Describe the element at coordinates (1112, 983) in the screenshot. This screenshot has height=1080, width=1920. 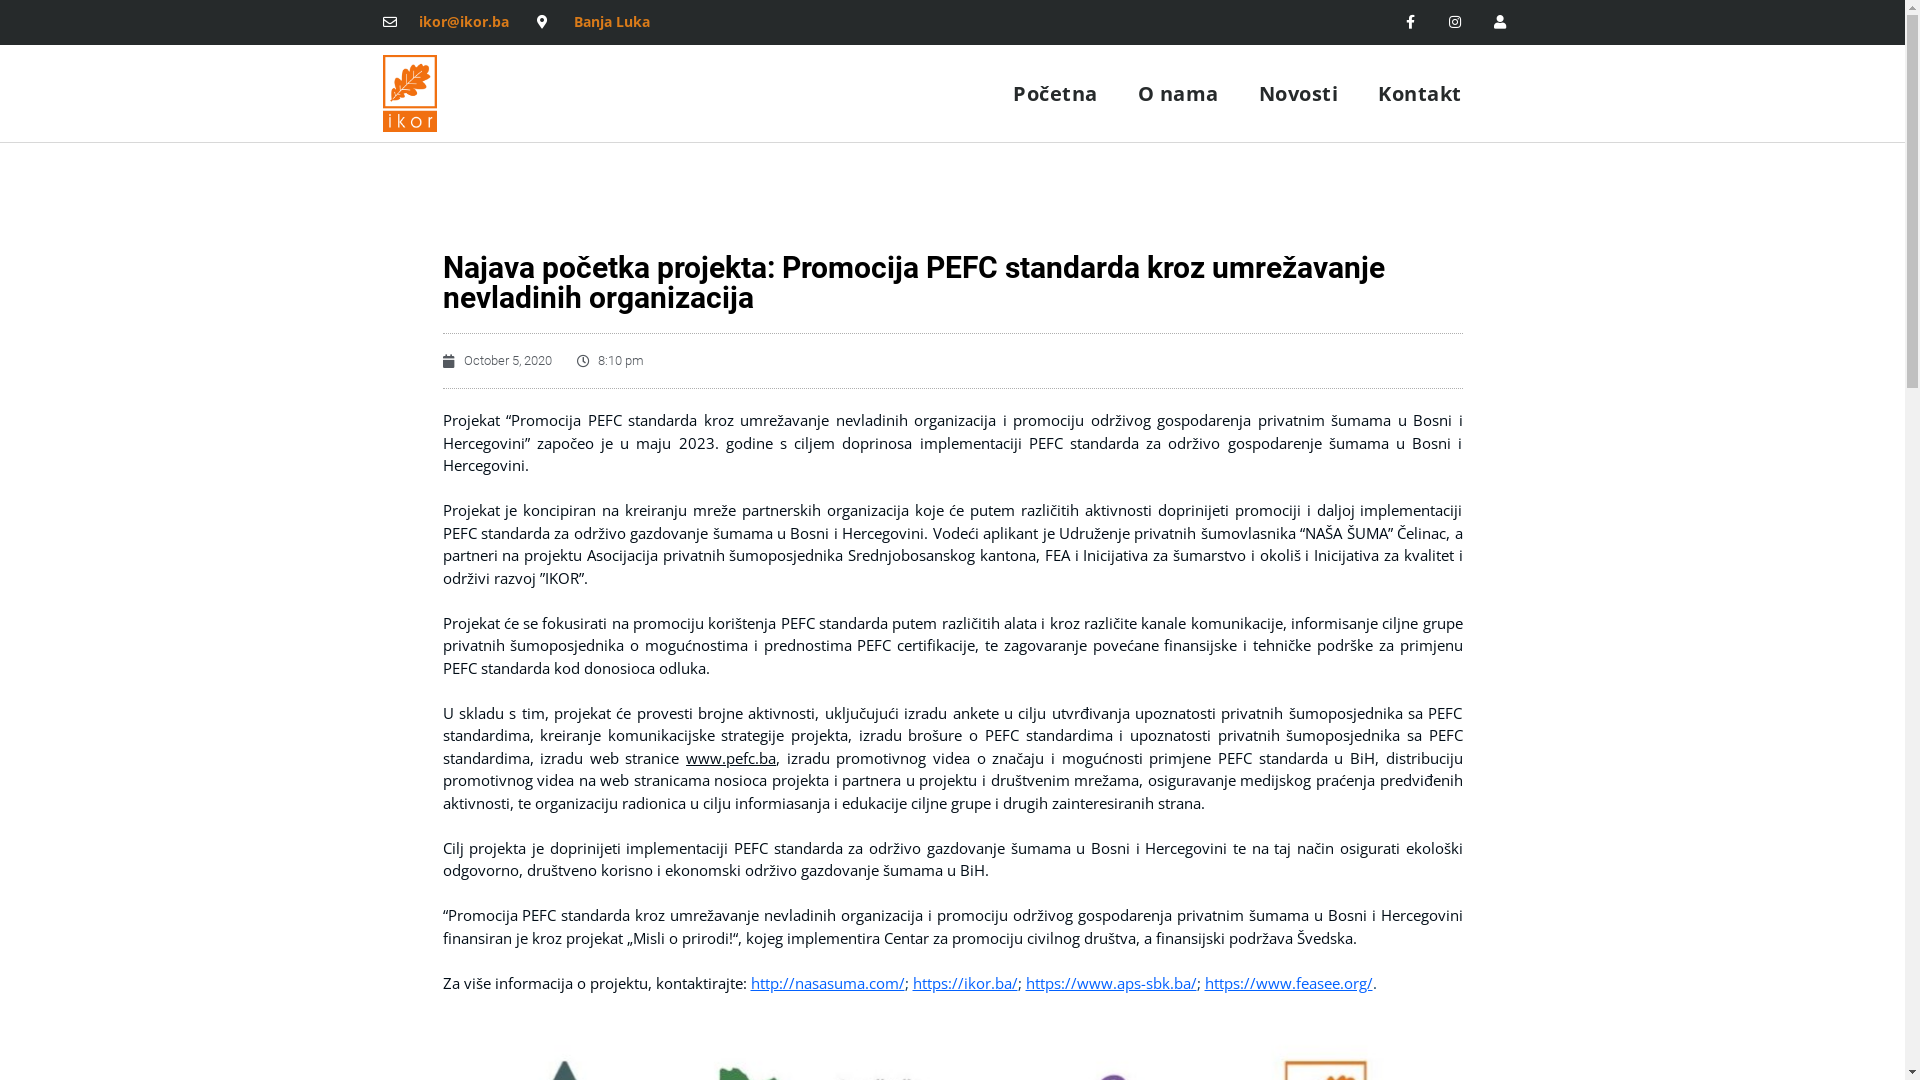
I see `https://www.aps-sbk.ba/` at that location.